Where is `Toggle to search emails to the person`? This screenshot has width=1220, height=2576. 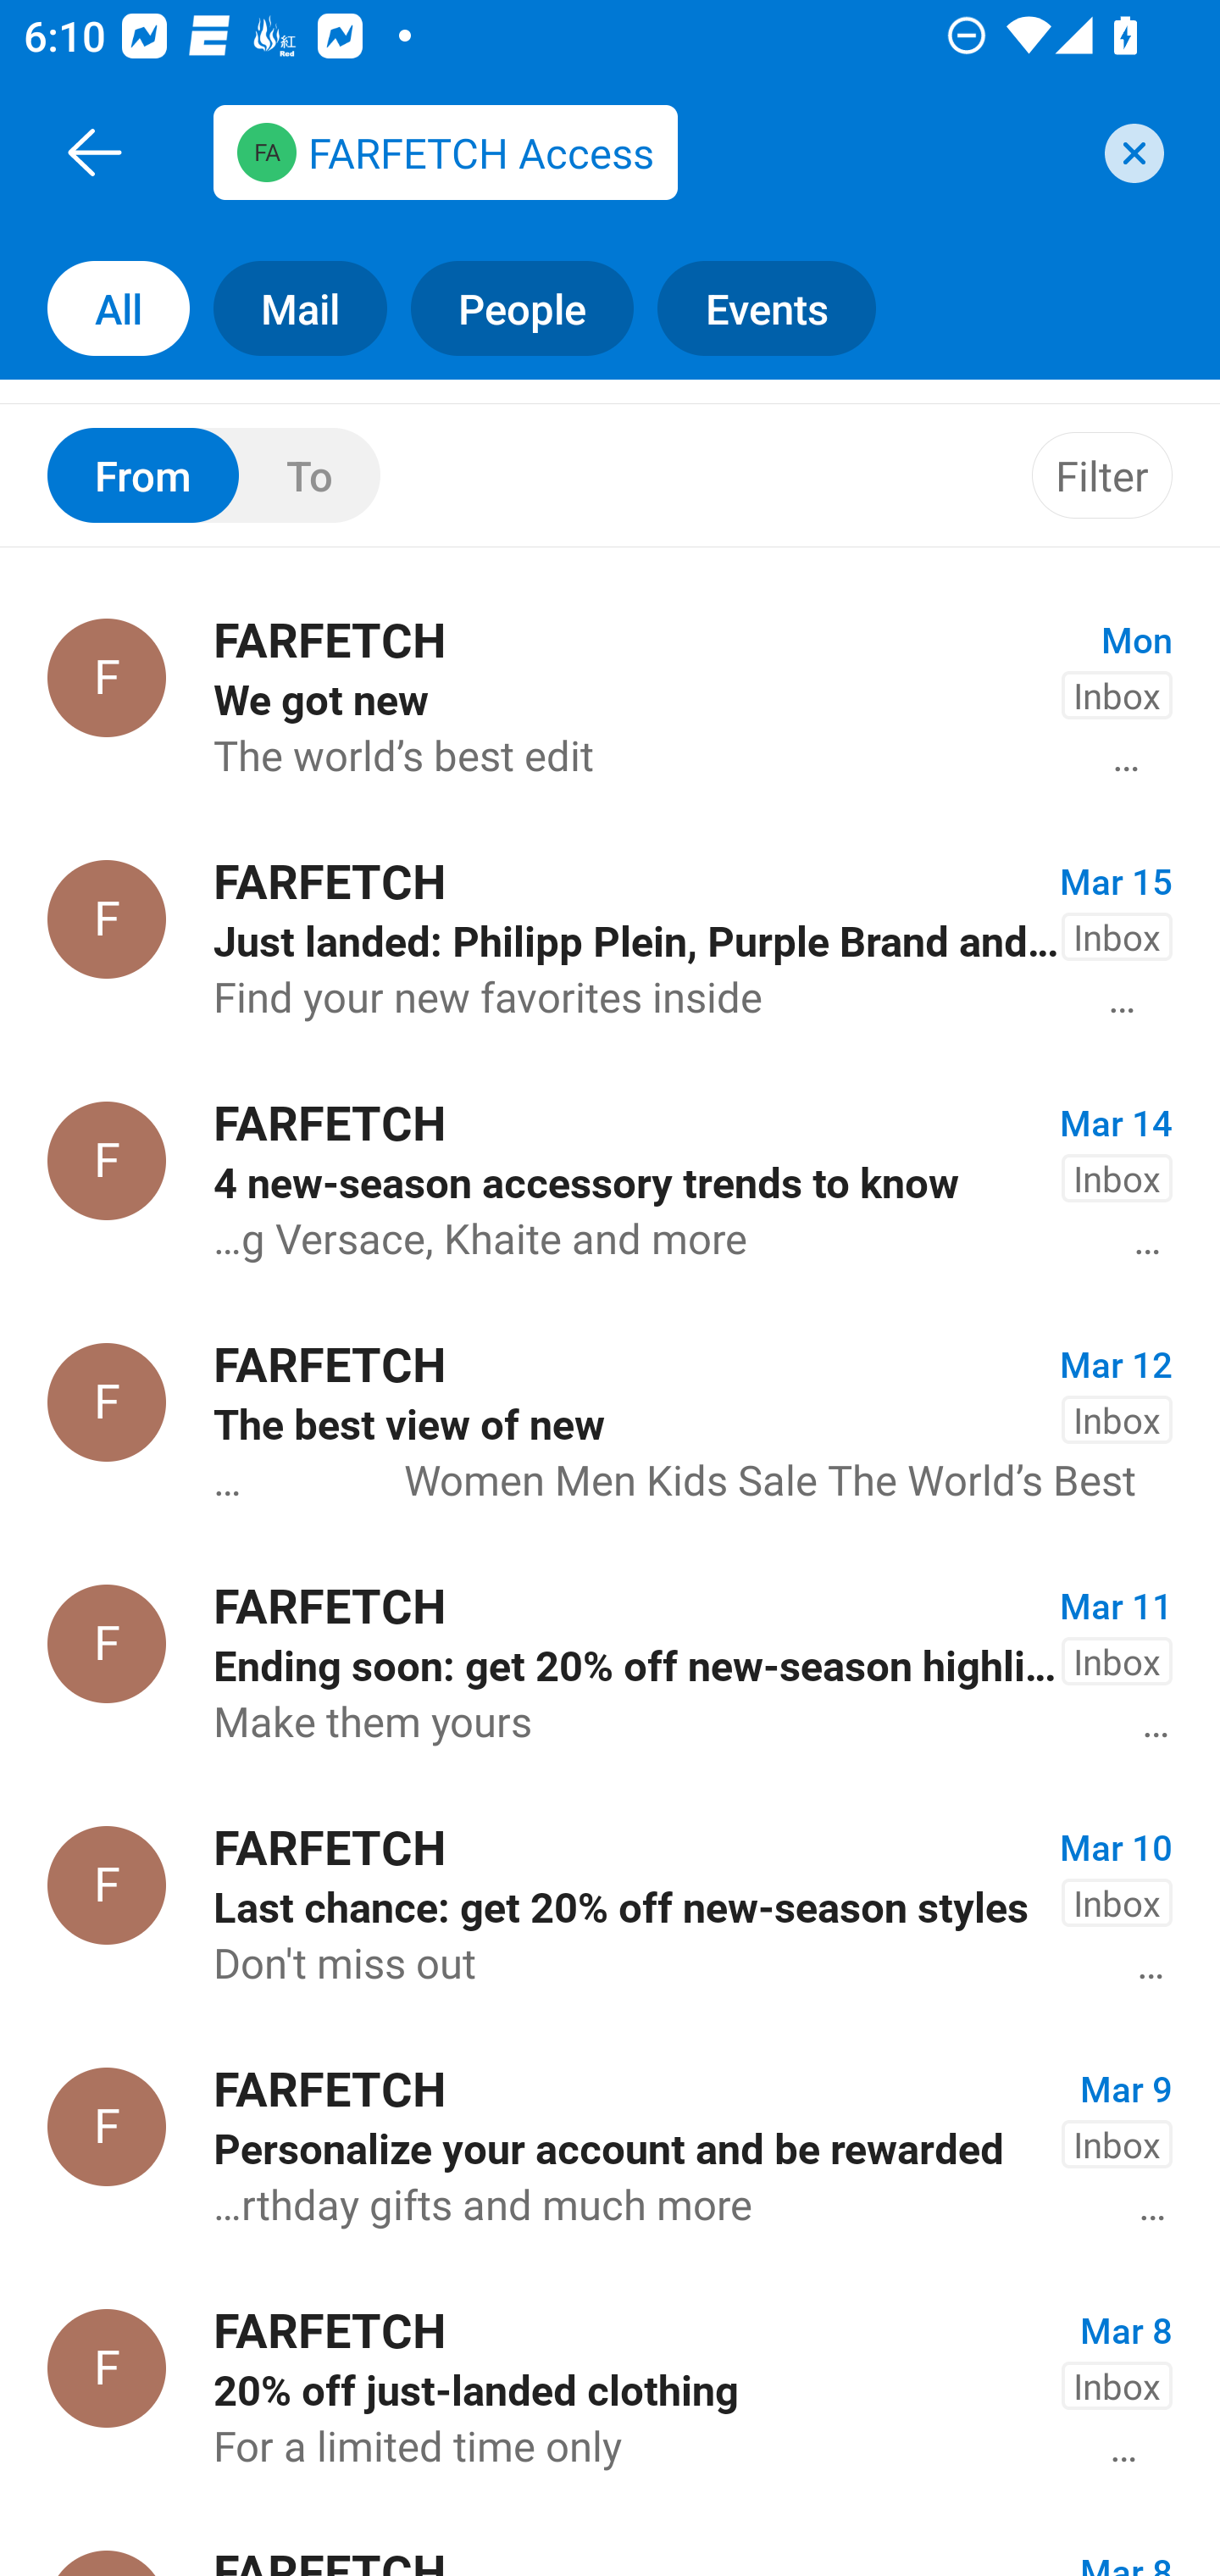 Toggle to search emails to the person is located at coordinates (213, 475).